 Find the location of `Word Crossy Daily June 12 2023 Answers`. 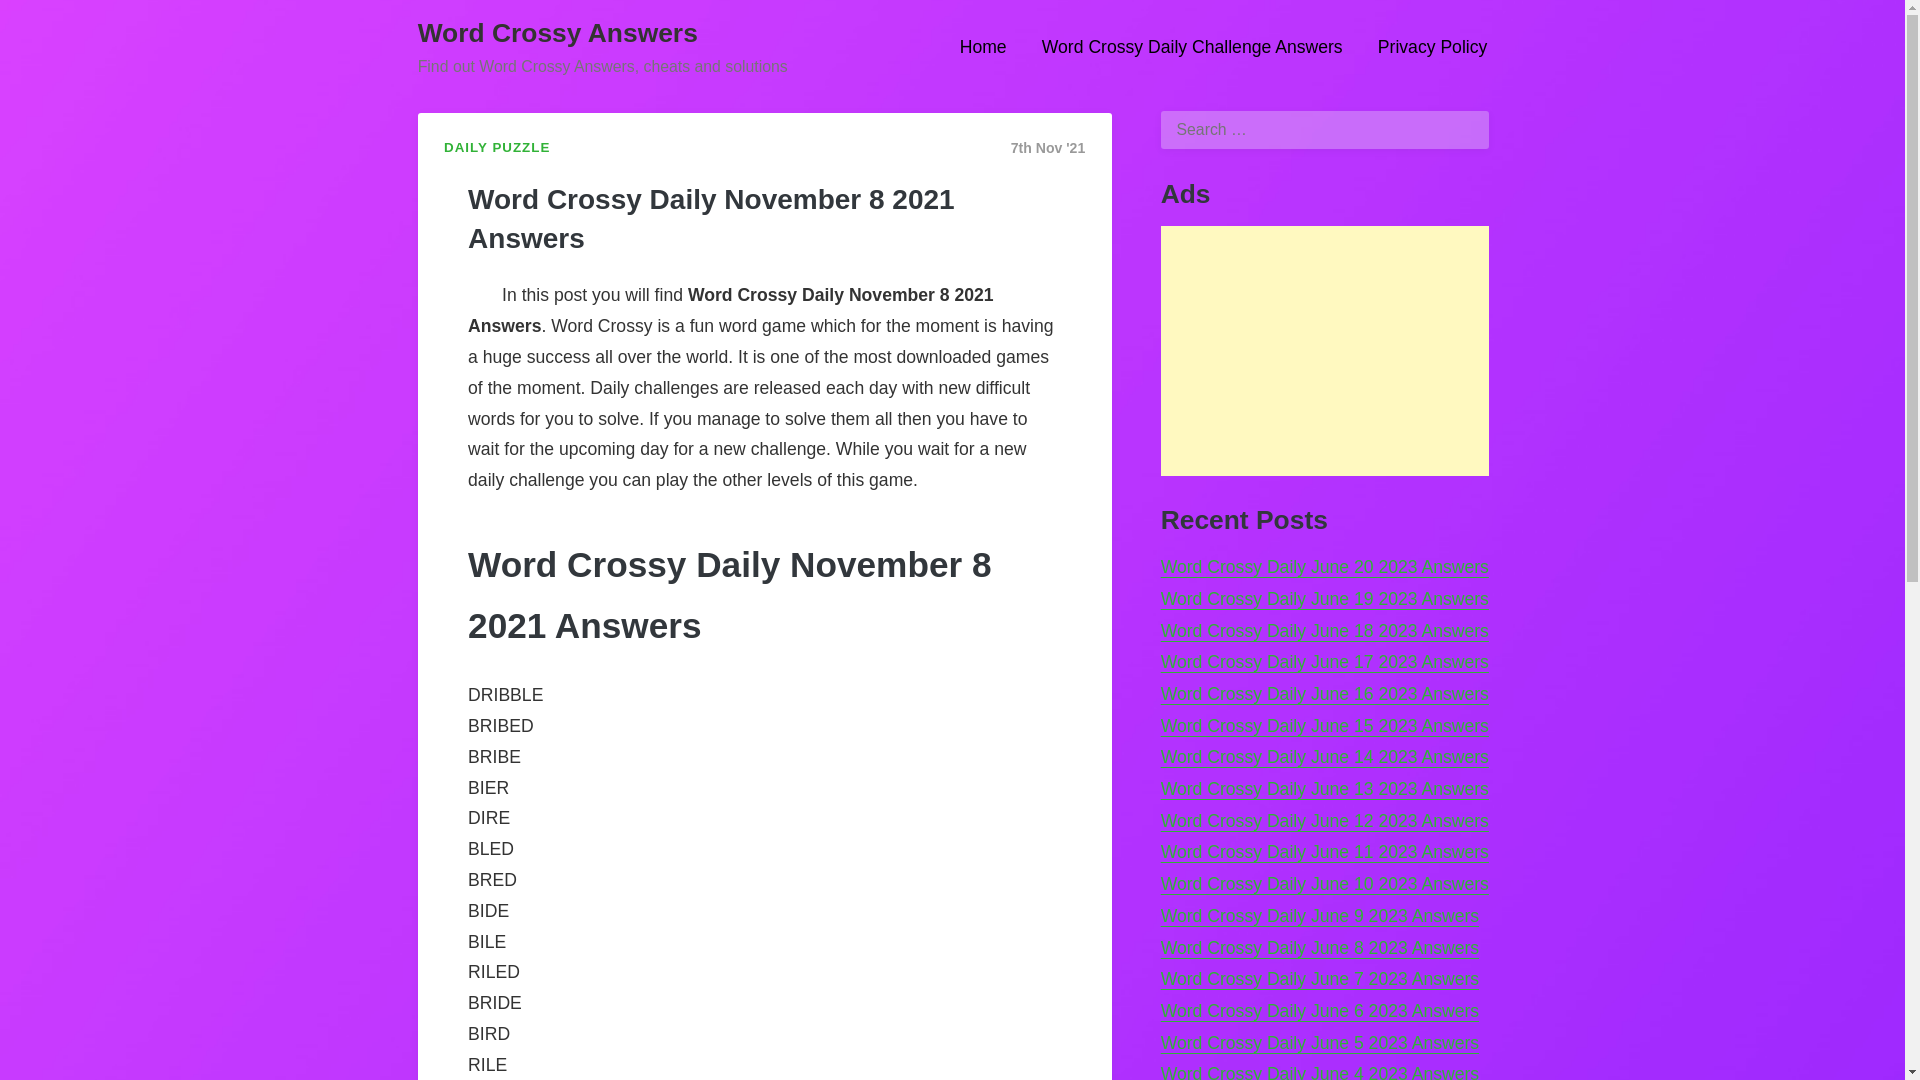

Word Crossy Daily June 12 2023 Answers is located at coordinates (1325, 820).